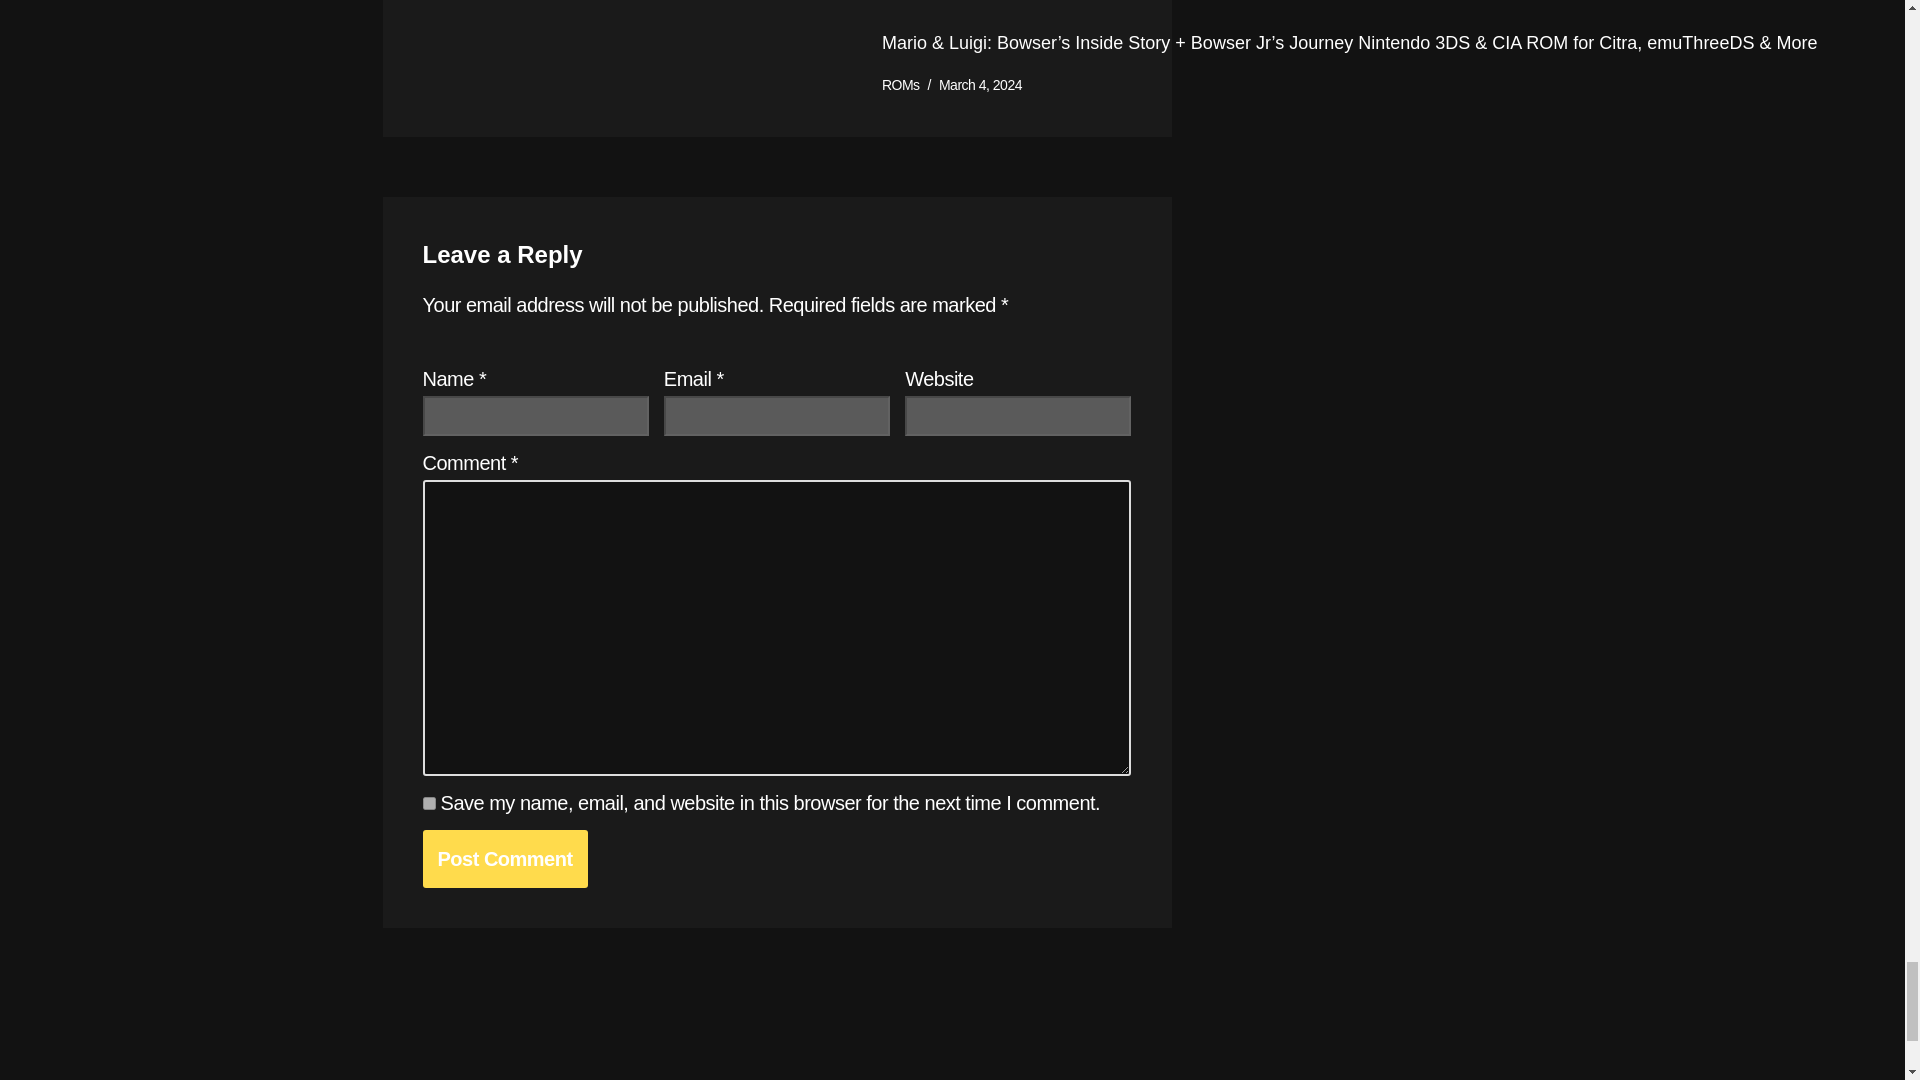  What do you see at coordinates (504, 858) in the screenshot?
I see `Post Comment` at bounding box center [504, 858].